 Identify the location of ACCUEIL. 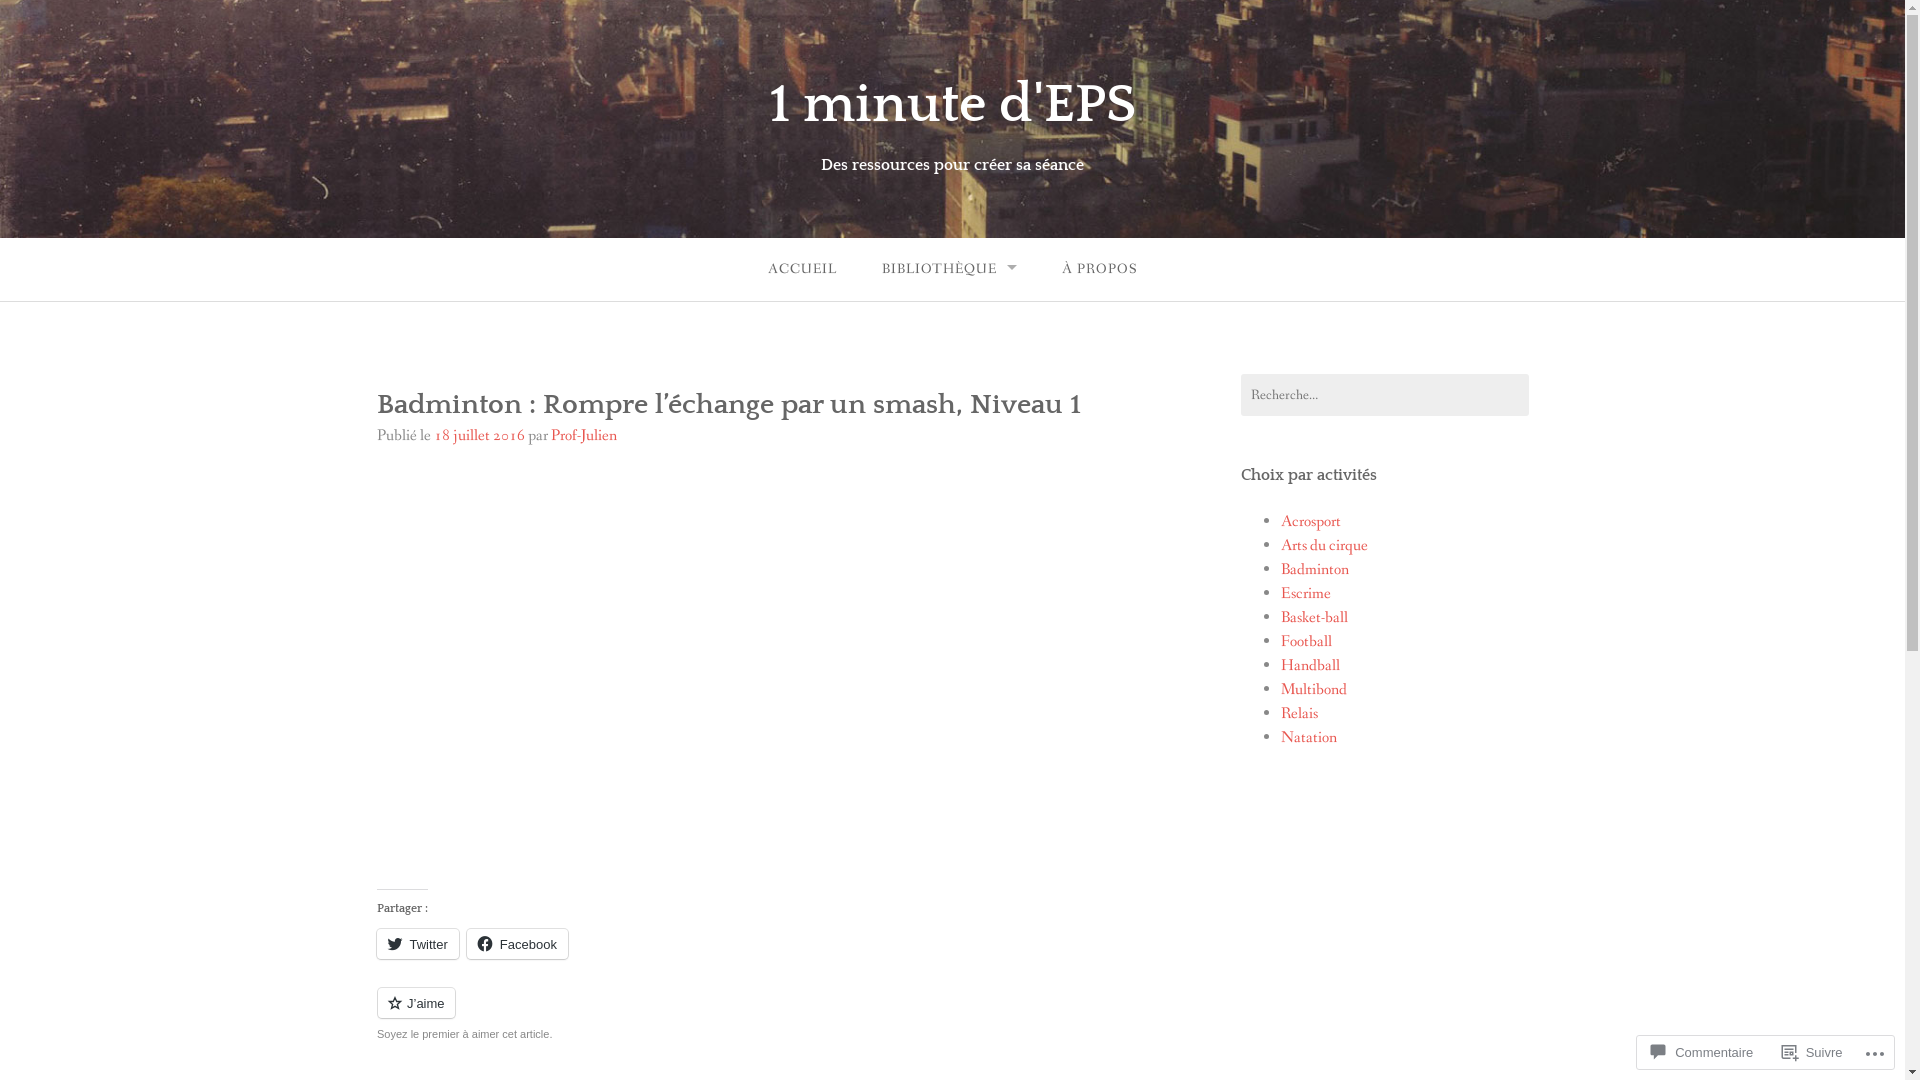
(802, 270).